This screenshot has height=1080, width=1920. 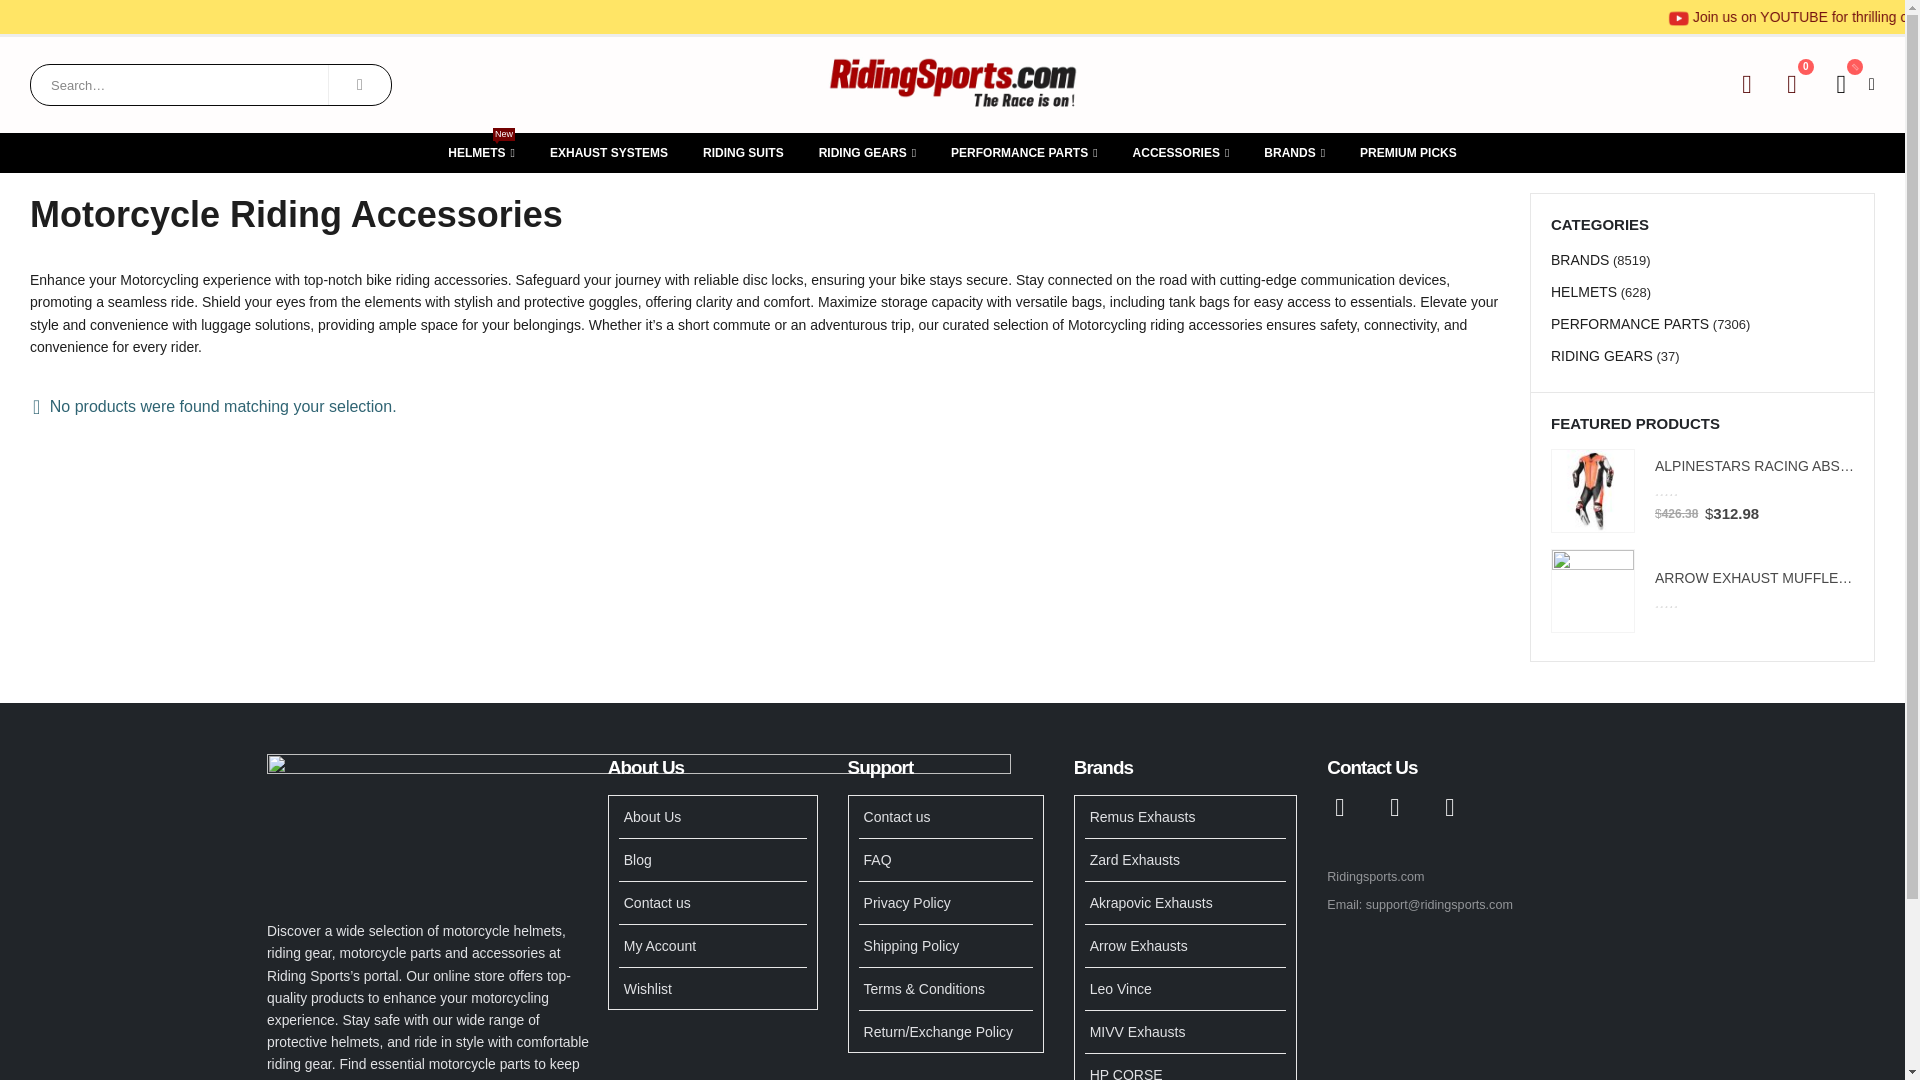 I want to click on ridingsports - The Race Is ON!!!, so click(x=952, y=84).